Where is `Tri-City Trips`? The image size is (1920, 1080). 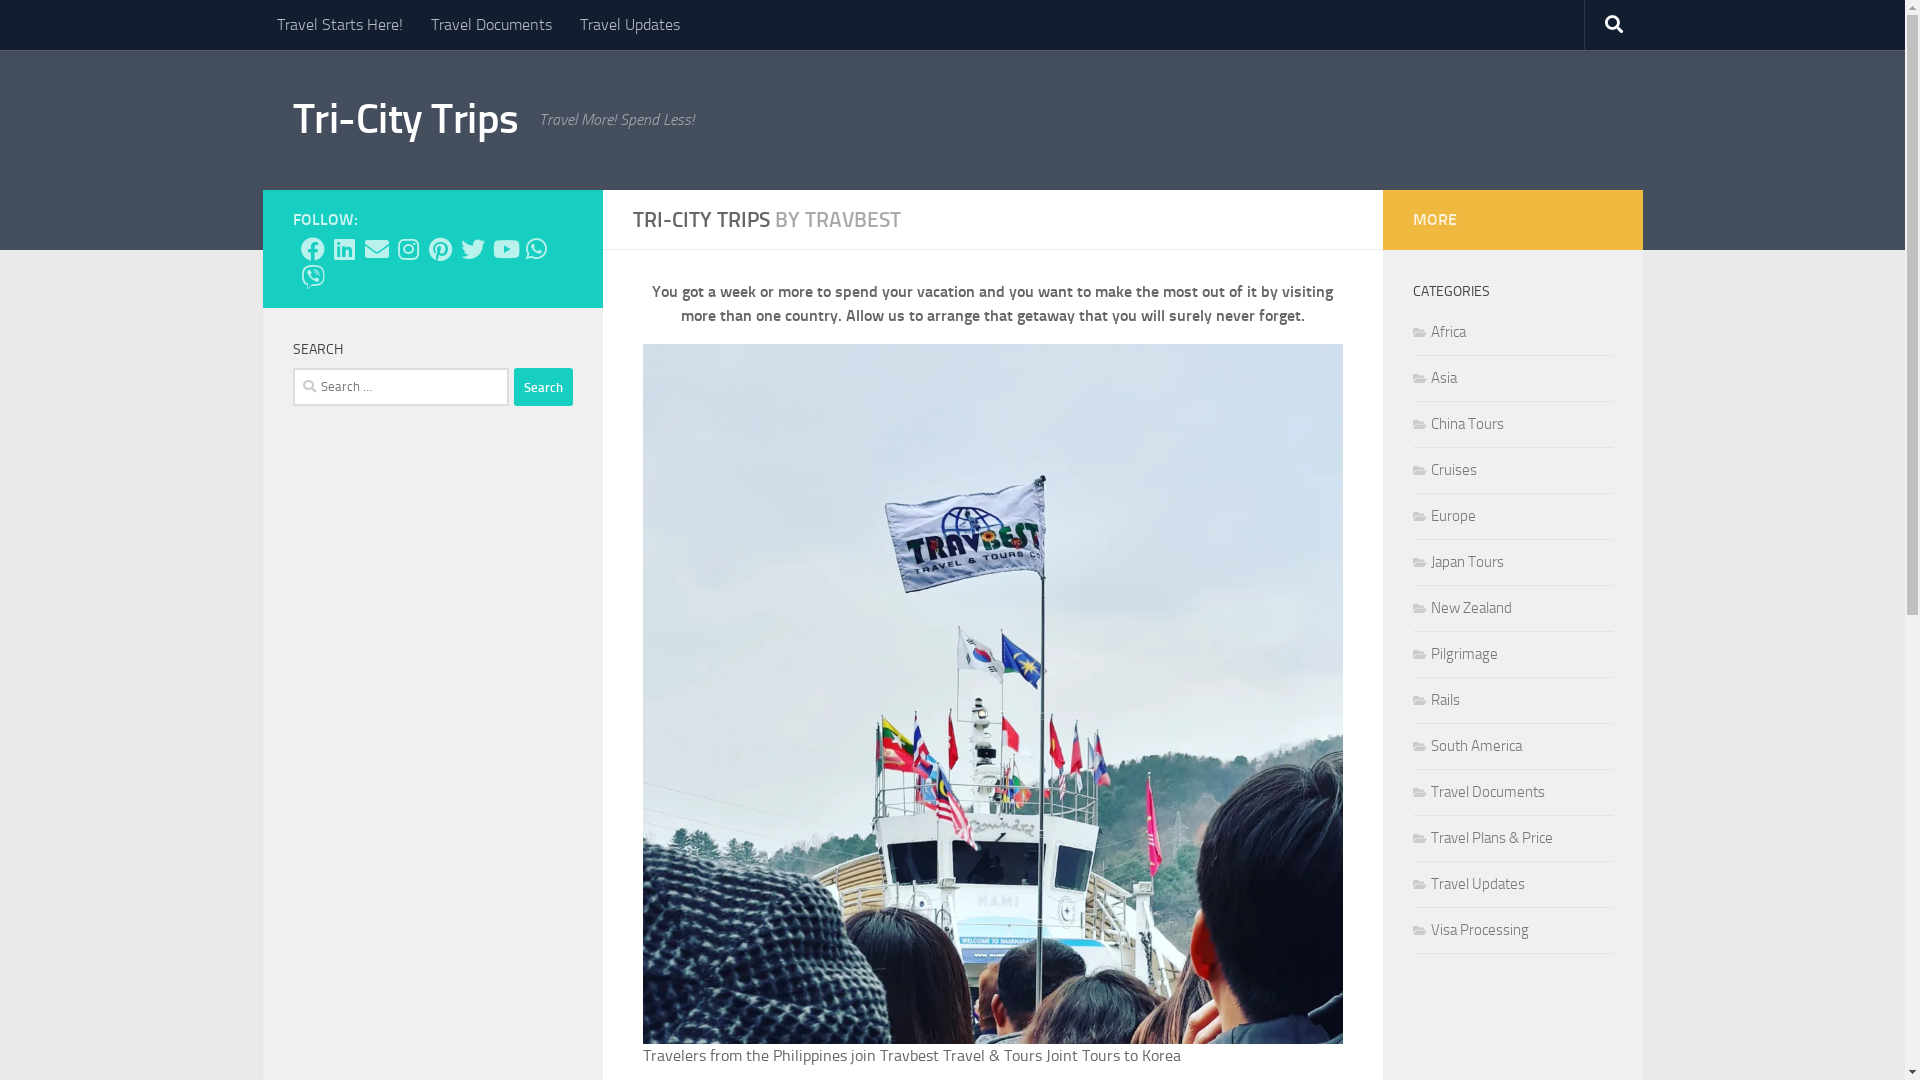
Tri-City Trips is located at coordinates (405, 120).